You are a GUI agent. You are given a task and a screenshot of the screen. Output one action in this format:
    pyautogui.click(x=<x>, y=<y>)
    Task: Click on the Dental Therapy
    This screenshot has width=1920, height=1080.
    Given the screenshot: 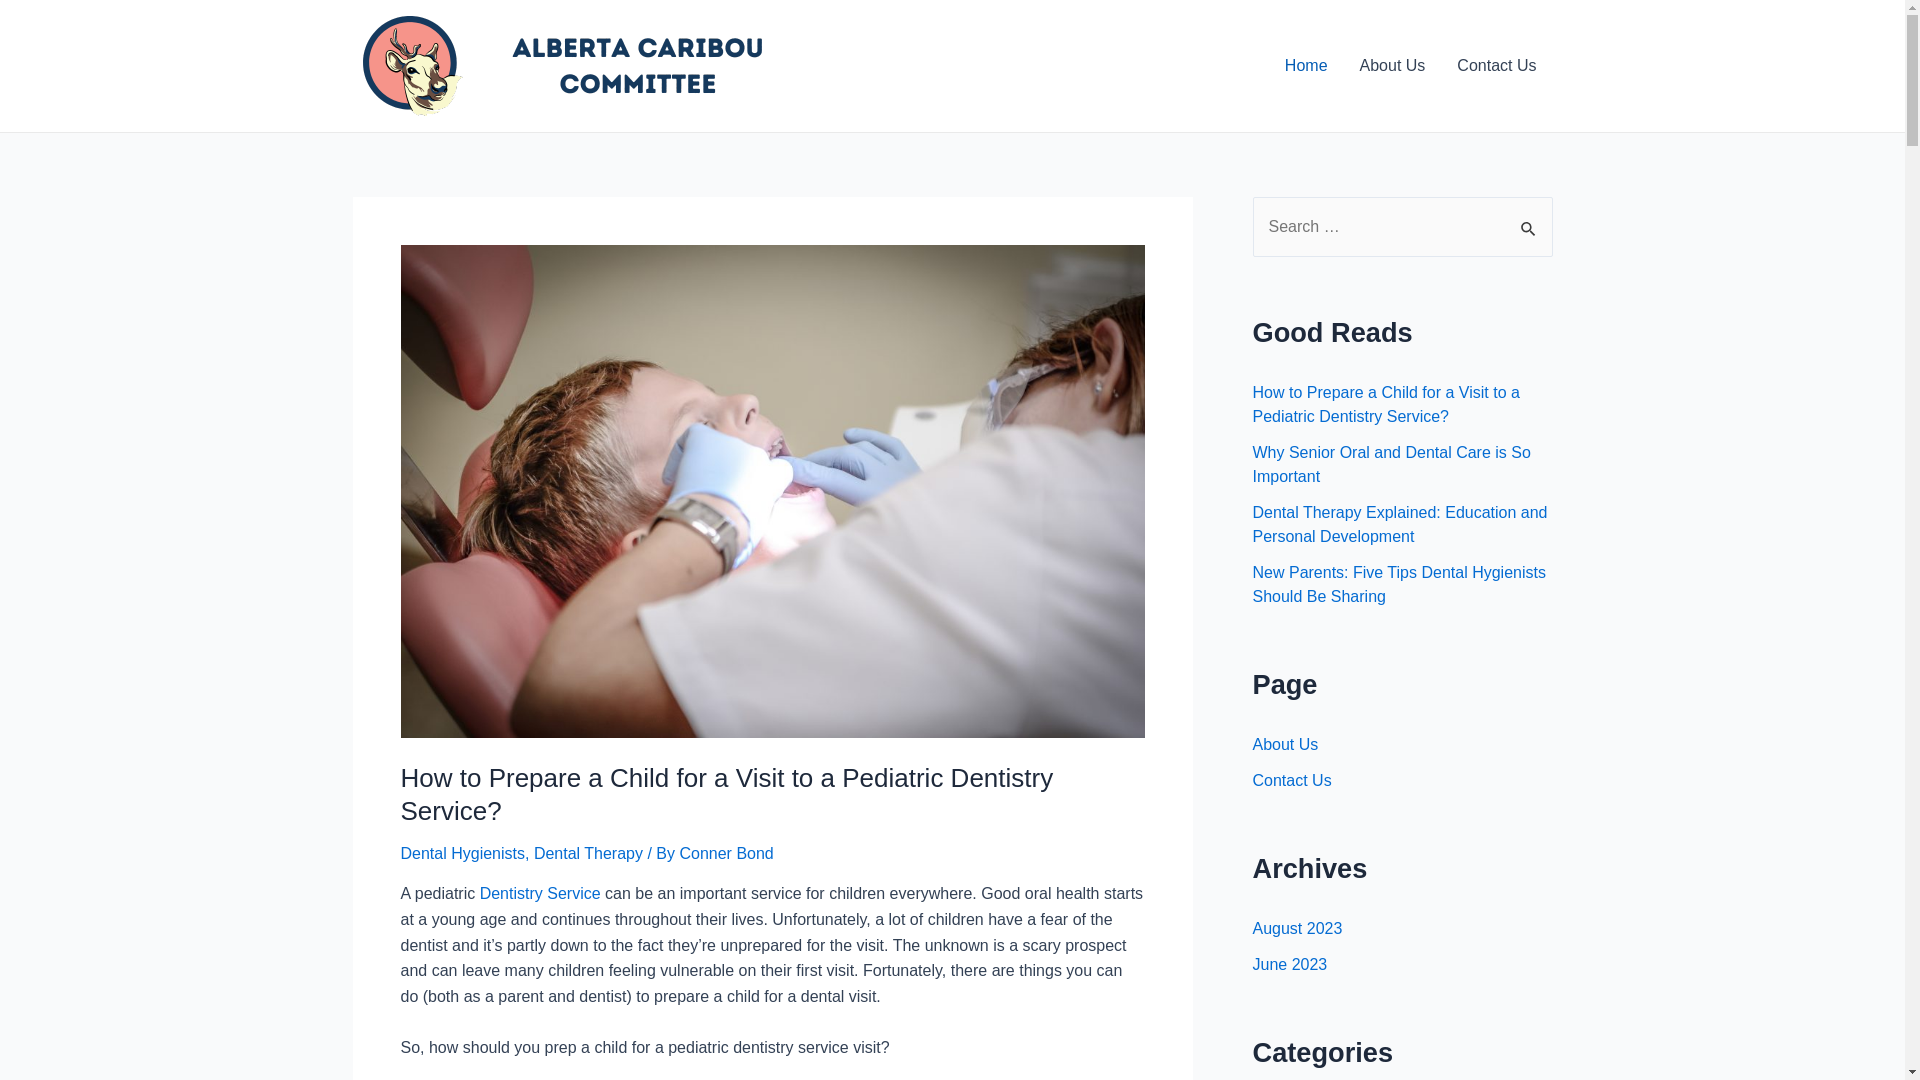 What is the action you would take?
    pyautogui.click(x=588, y=854)
    